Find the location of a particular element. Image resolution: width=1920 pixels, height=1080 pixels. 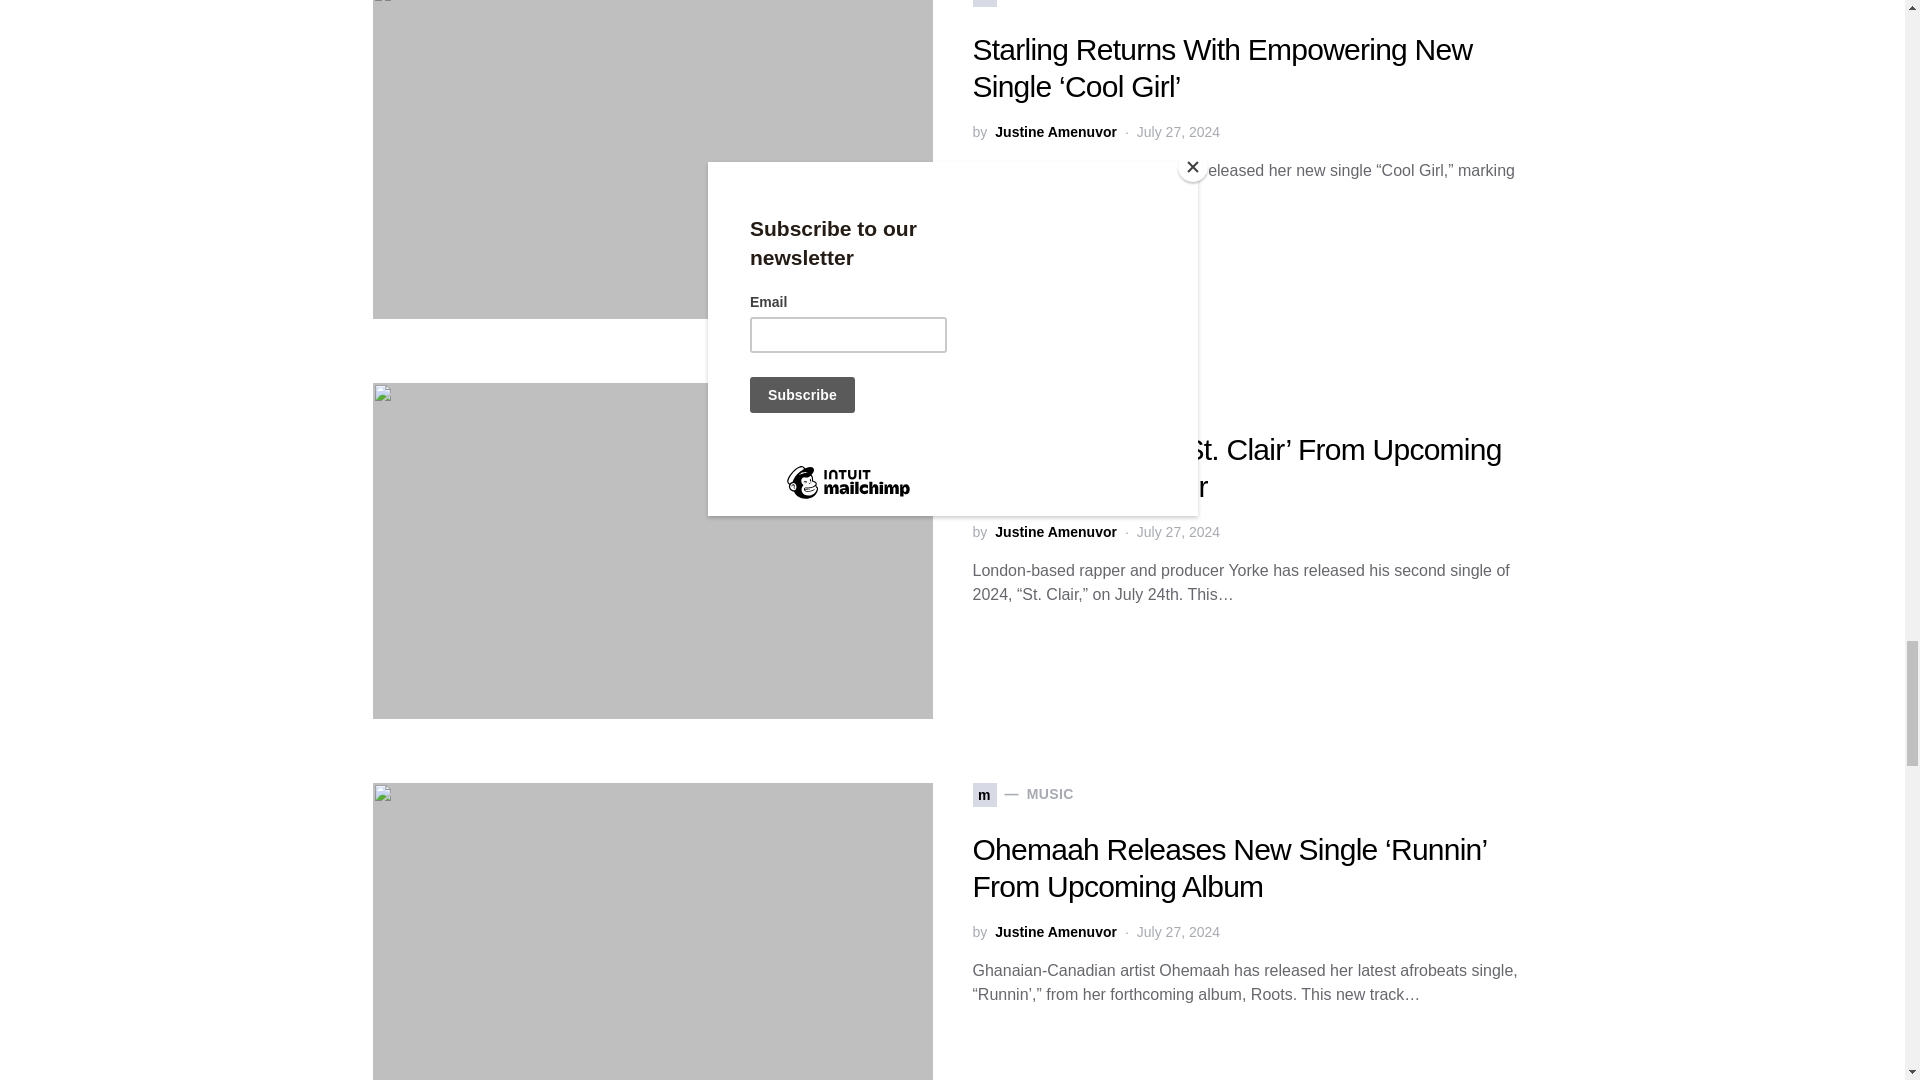

View all posts by Justine Amenuvor is located at coordinates (1056, 532).